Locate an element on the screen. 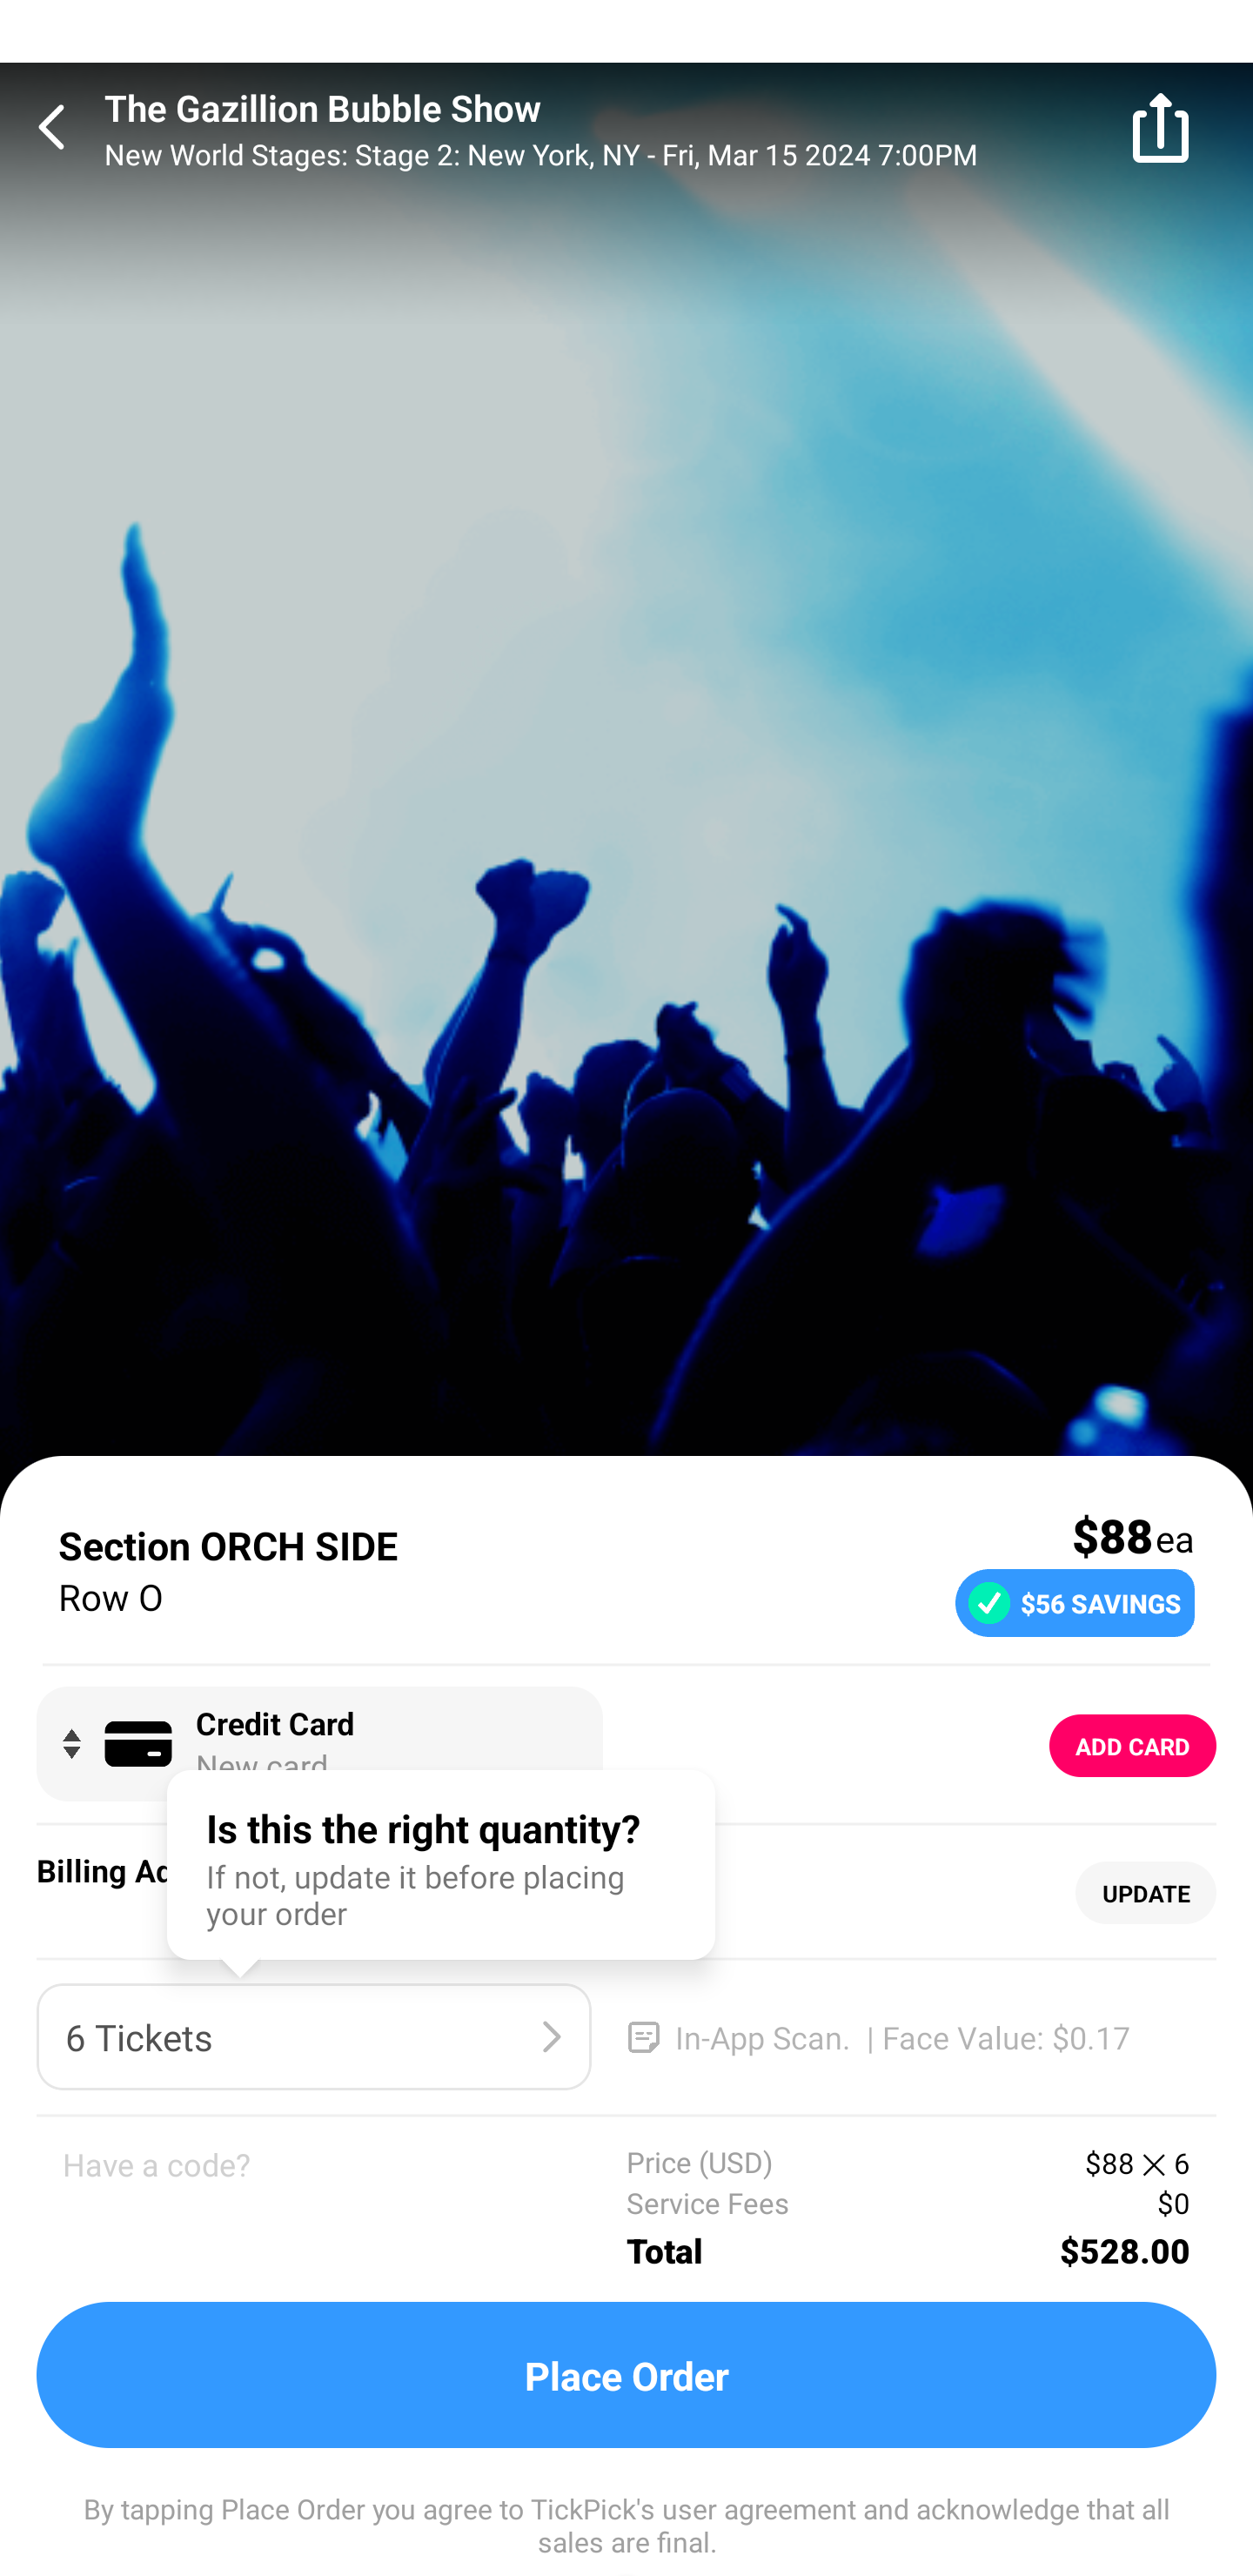 This screenshot has height=2576, width=1253. $56 SAVINGS is located at coordinates (1074, 1601).